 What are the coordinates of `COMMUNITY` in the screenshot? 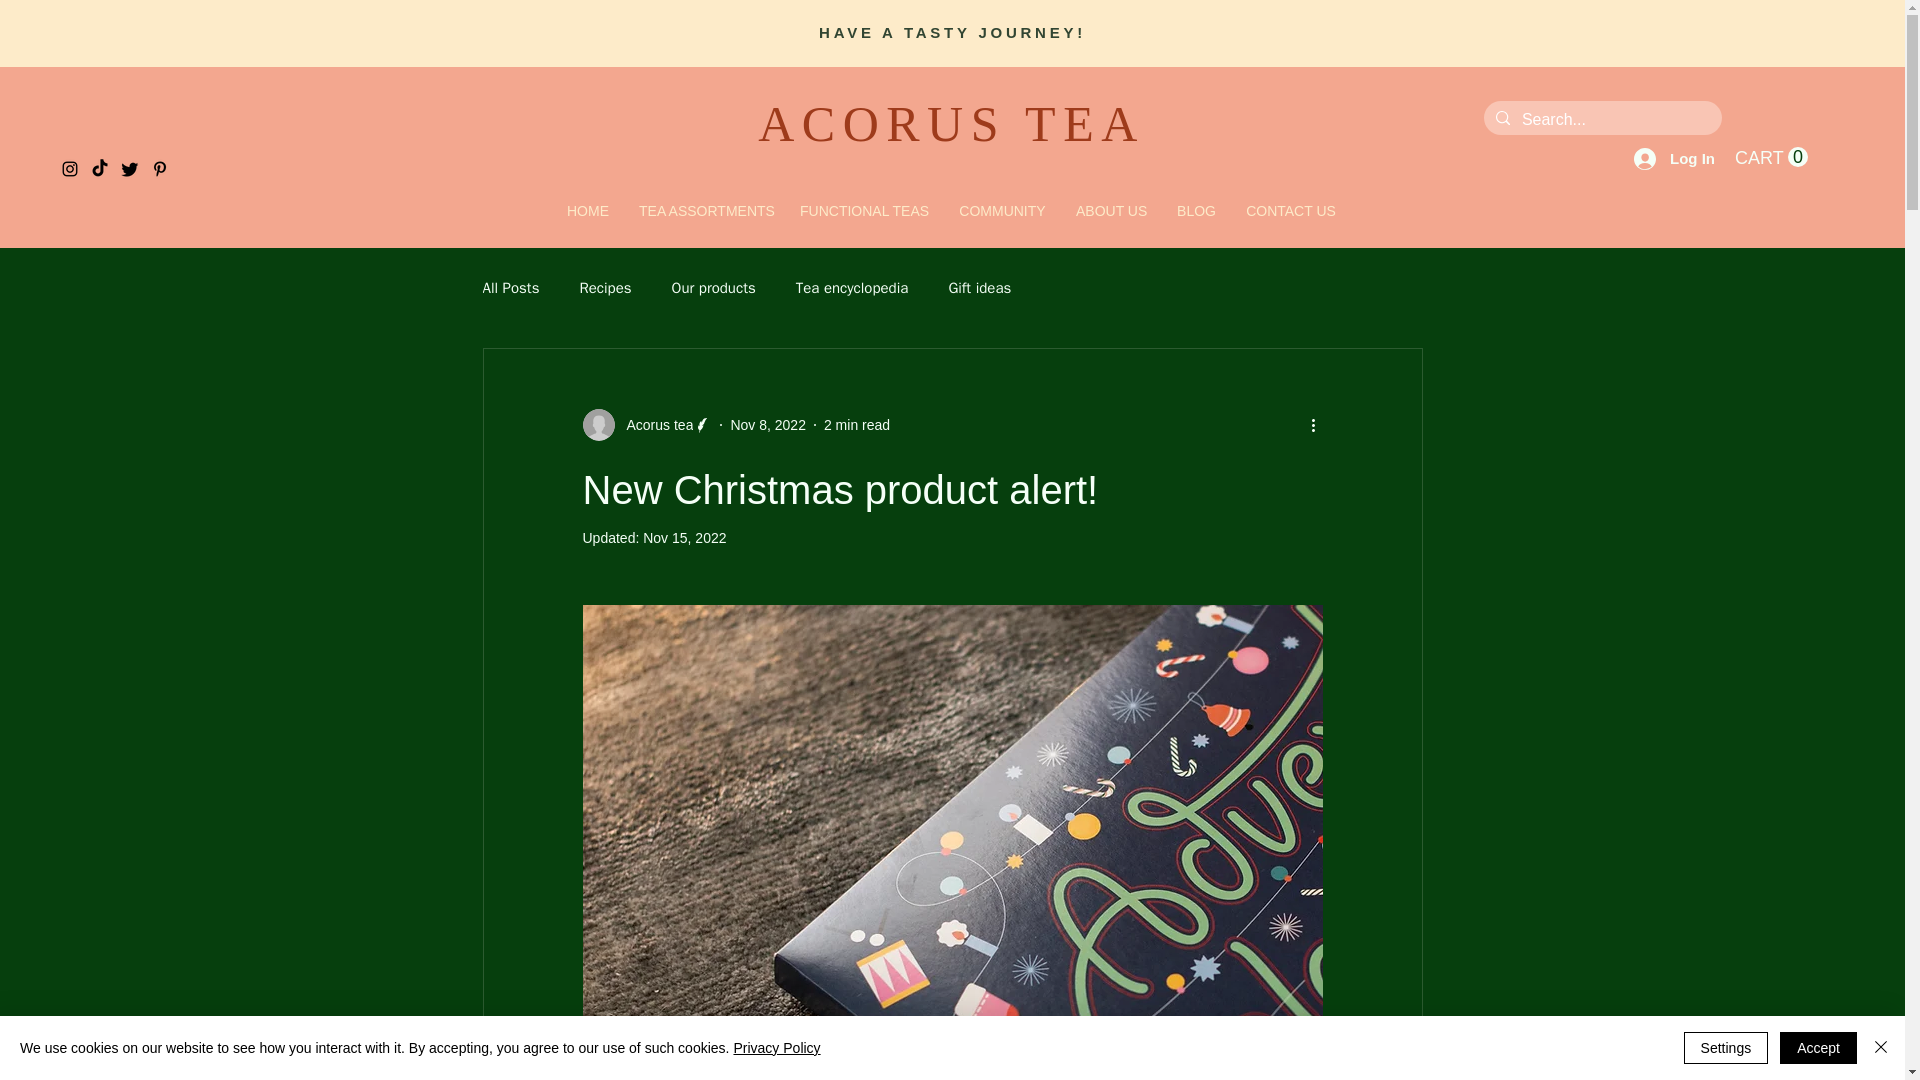 It's located at (1002, 212).